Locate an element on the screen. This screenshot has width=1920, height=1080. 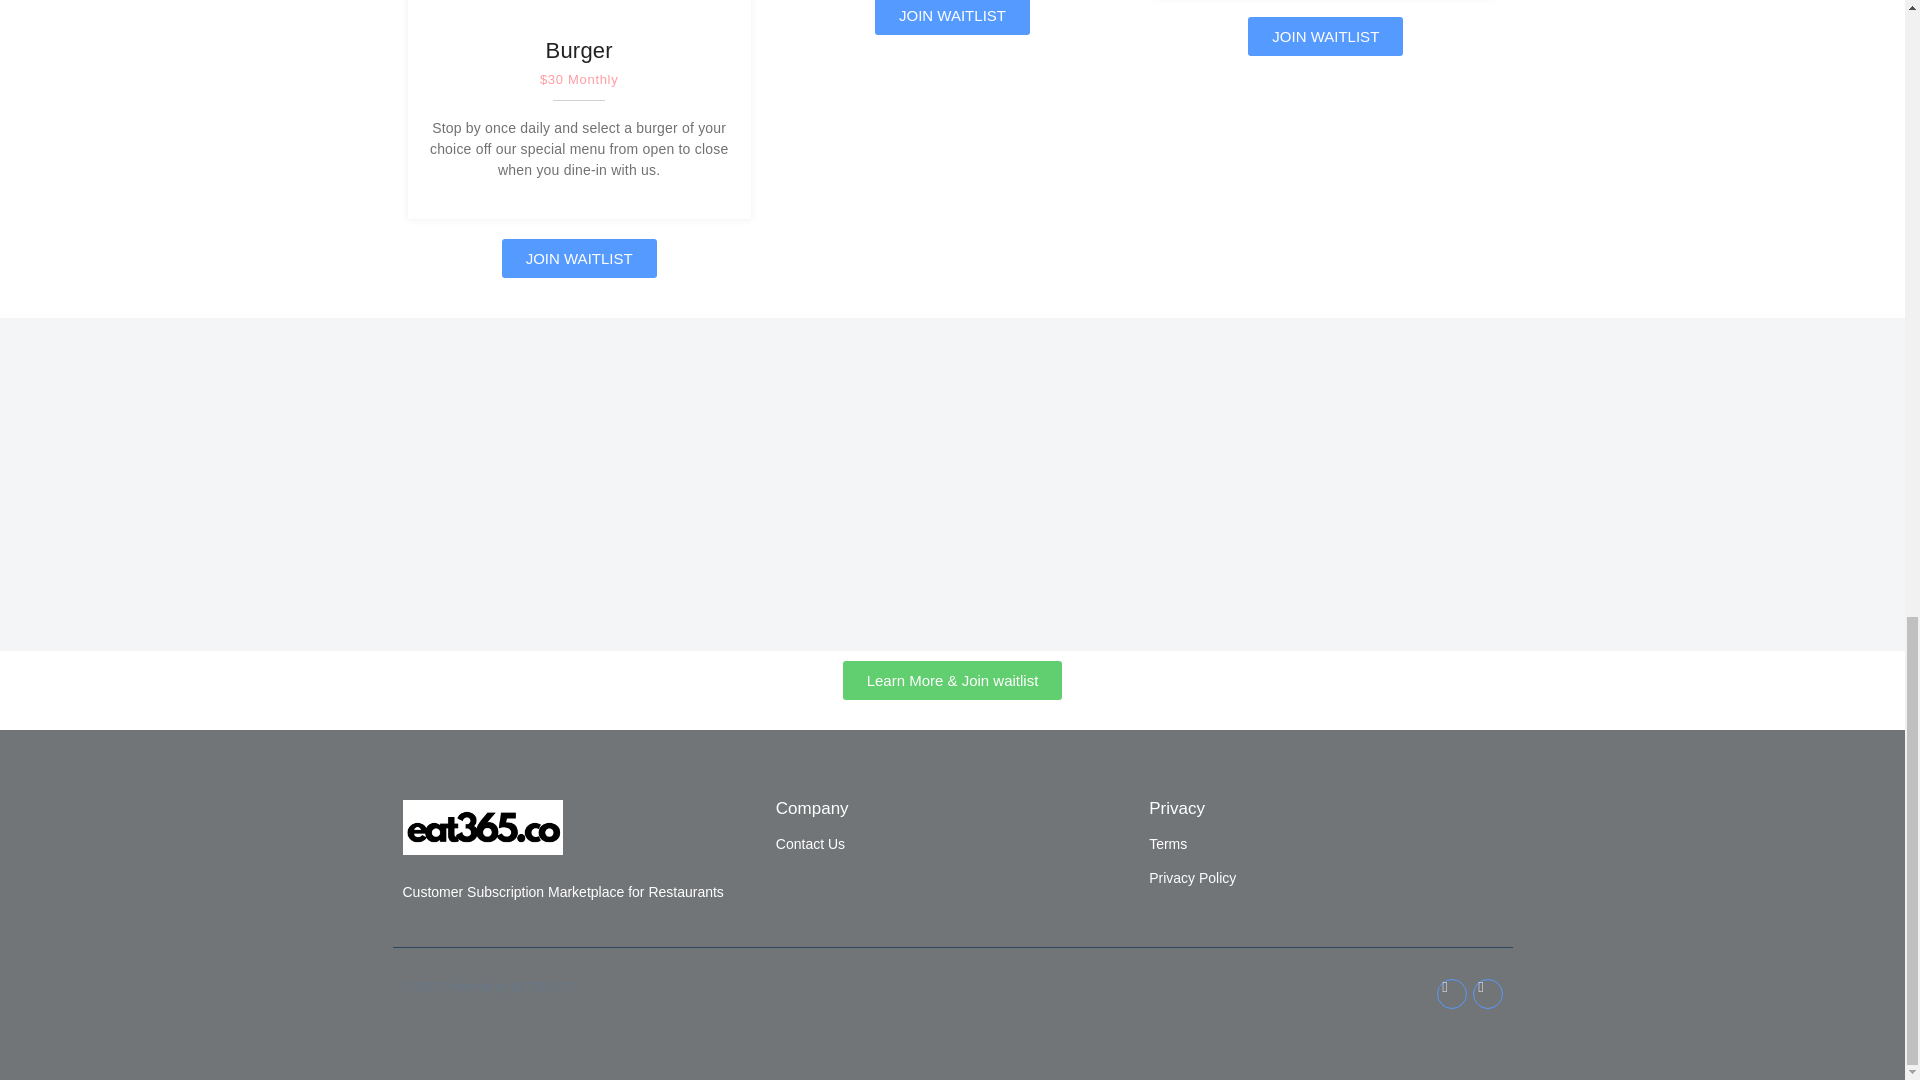
Privacy Policy is located at coordinates (1192, 878).